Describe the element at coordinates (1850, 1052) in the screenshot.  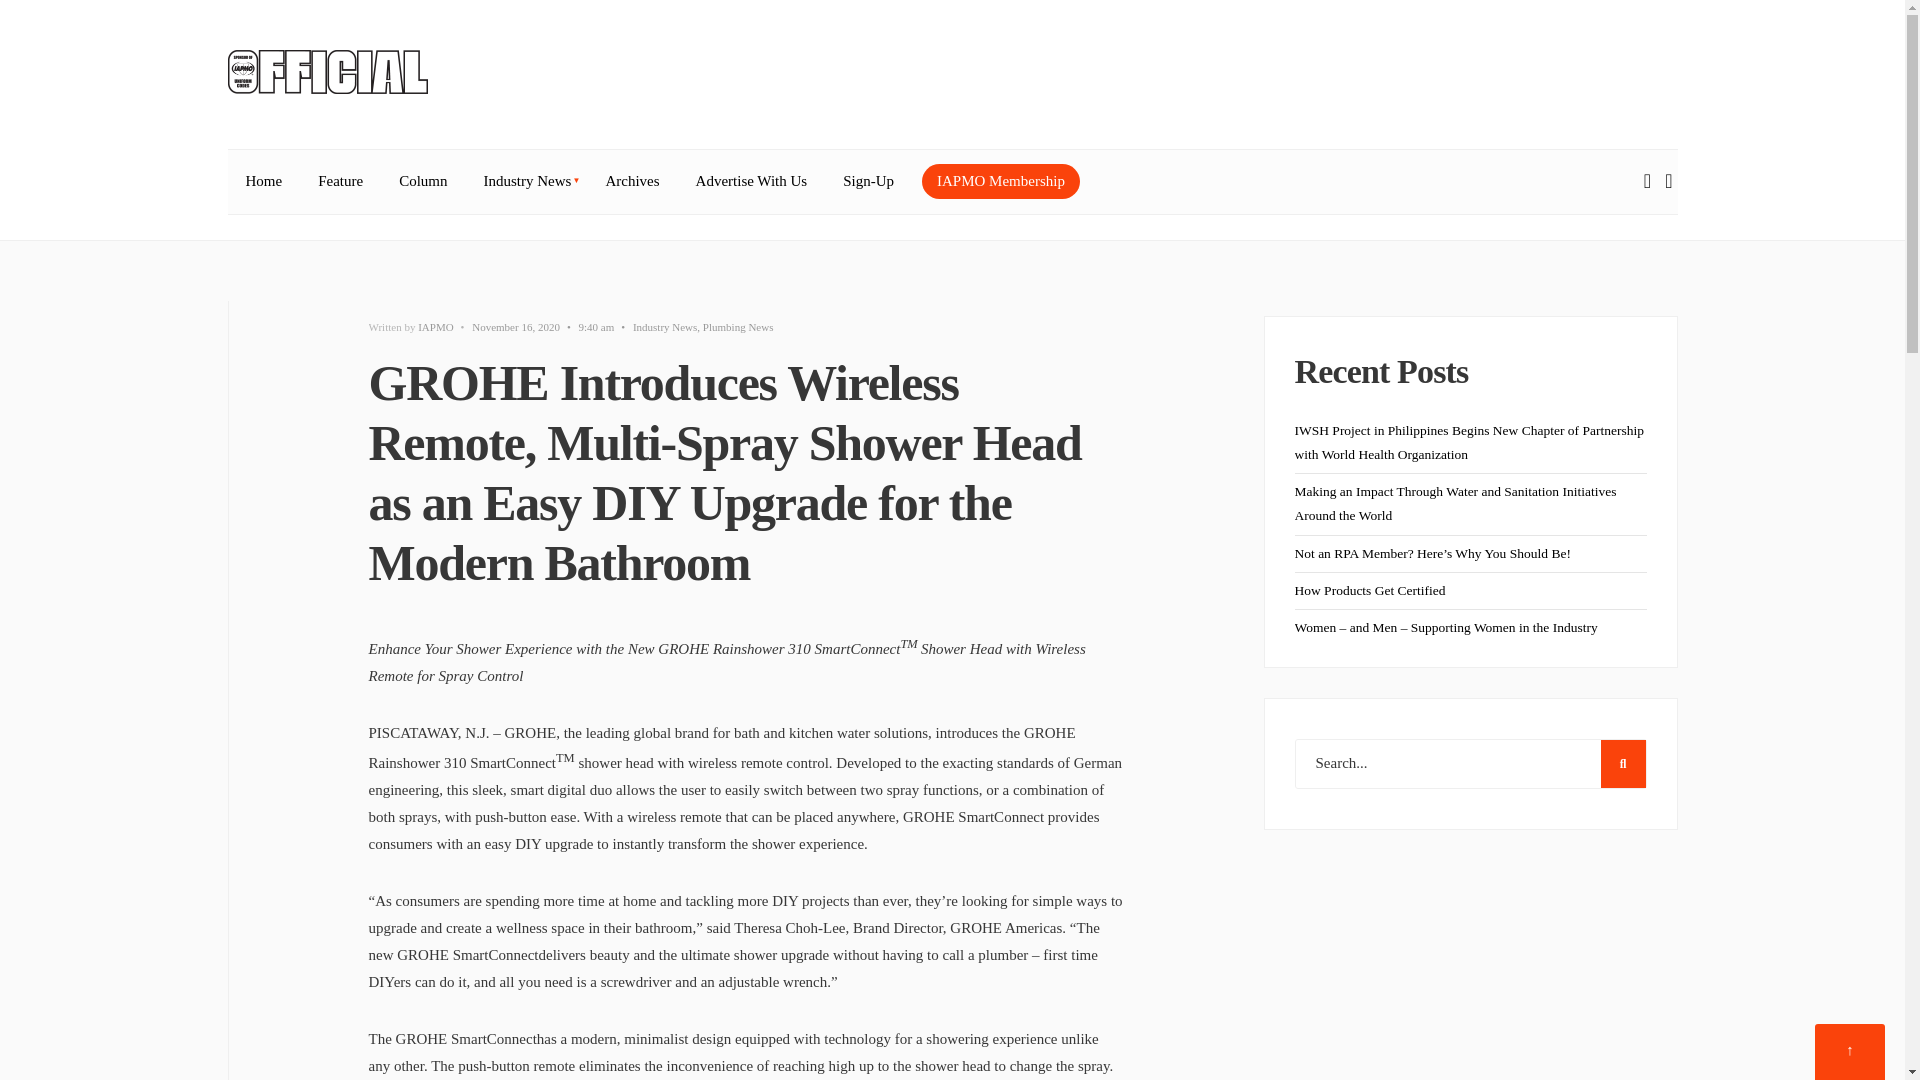
I see `Scroll to top` at that location.